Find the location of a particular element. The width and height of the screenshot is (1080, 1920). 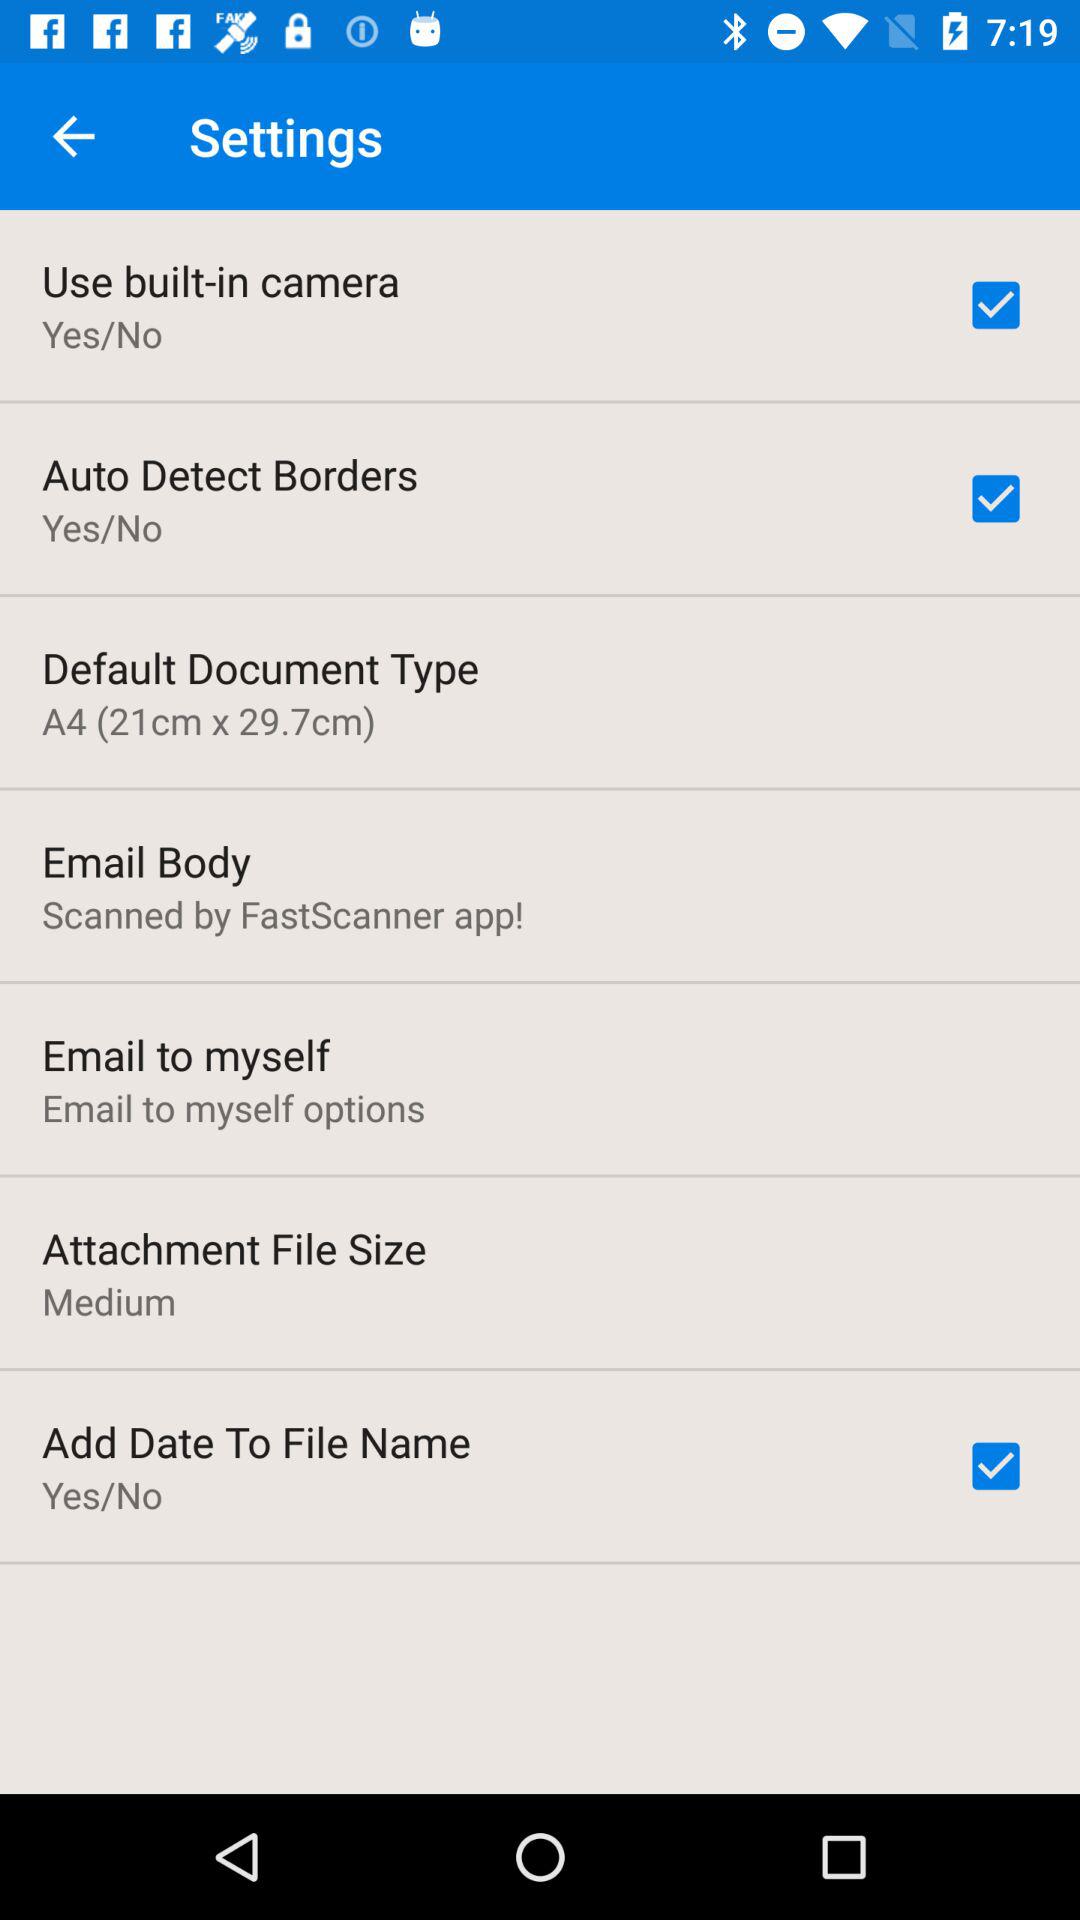

click icon above the email to myself icon is located at coordinates (283, 914).